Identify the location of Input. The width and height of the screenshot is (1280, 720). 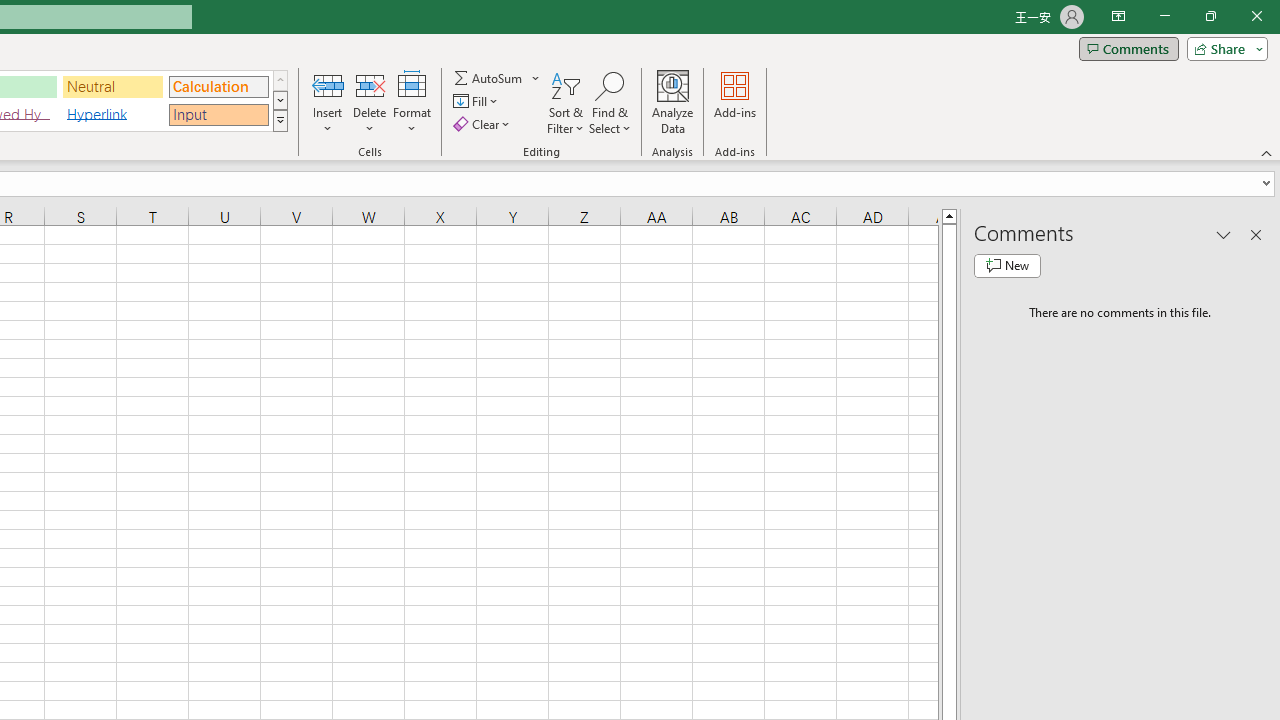
(218, 114).